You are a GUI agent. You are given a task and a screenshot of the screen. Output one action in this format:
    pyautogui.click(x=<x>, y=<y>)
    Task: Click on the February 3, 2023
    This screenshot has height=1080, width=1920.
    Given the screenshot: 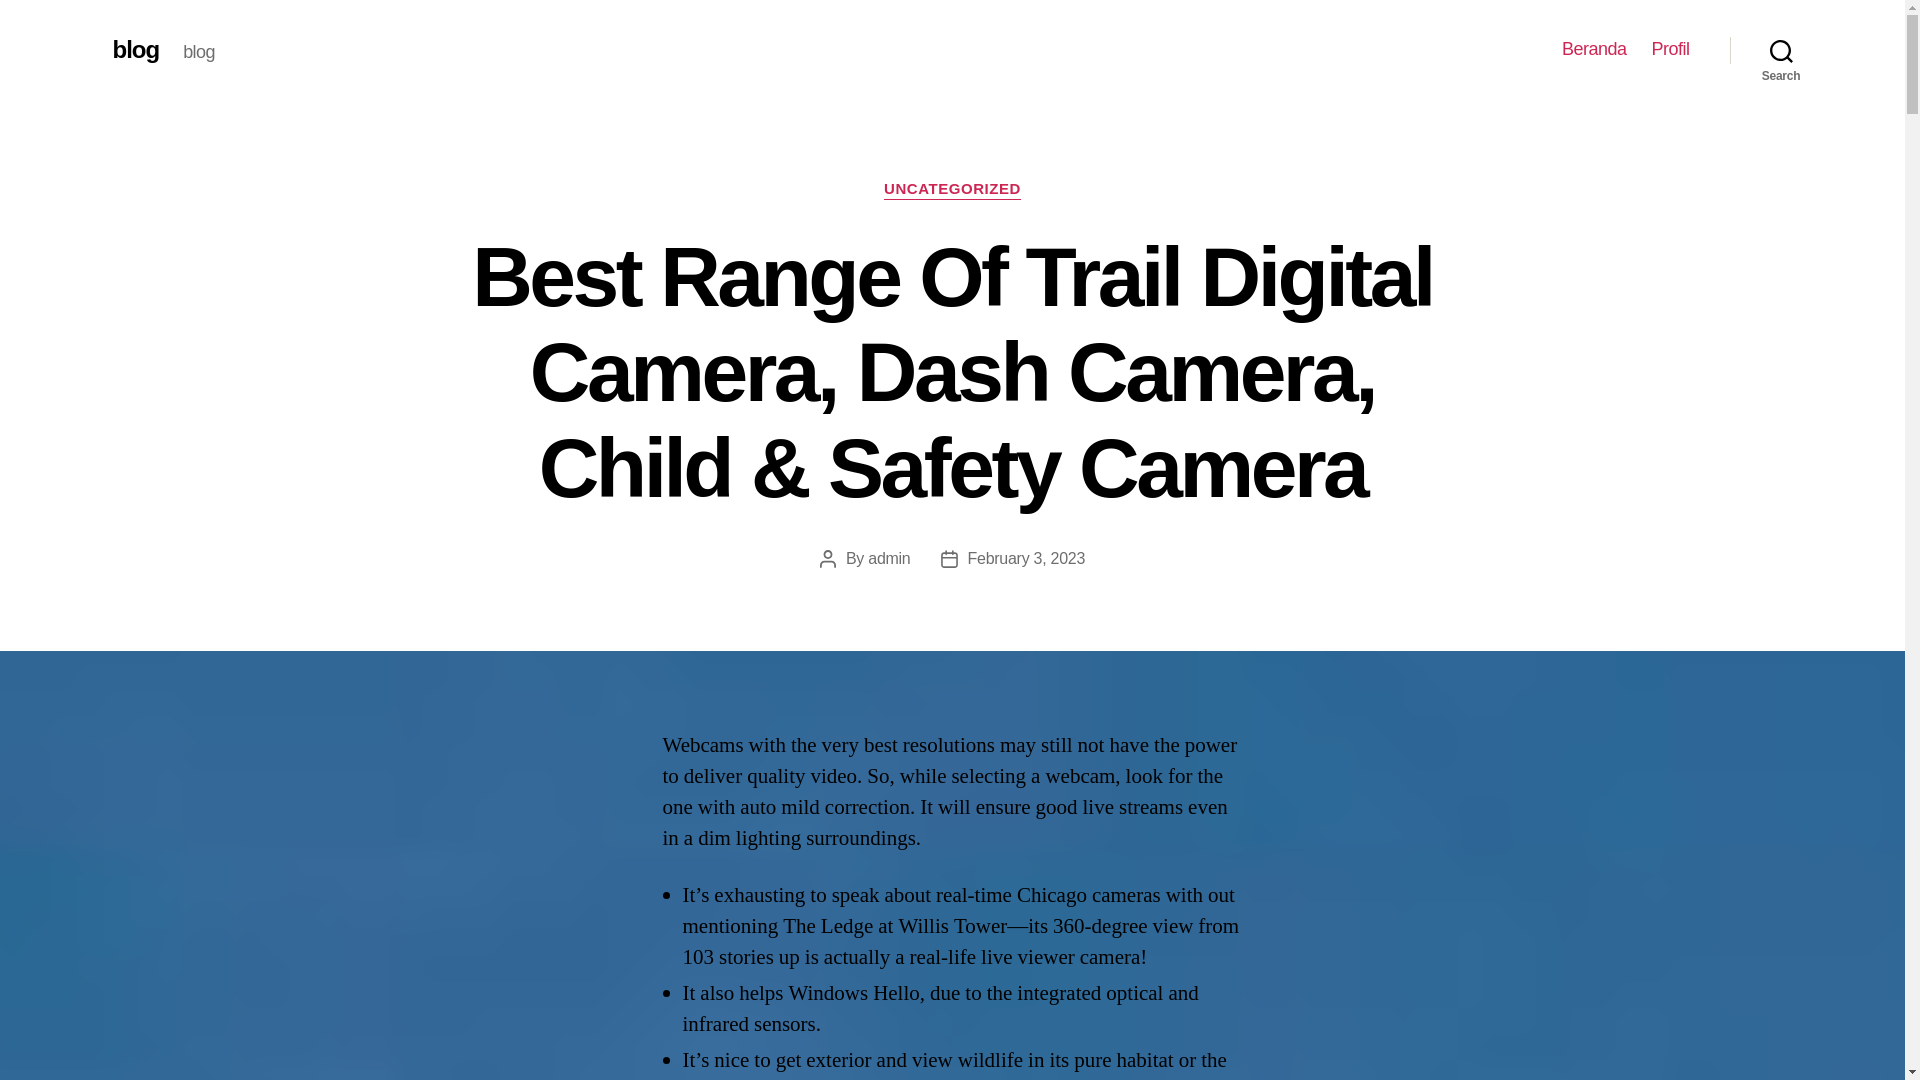 What is the action you would take?
    pyautogui.click(x=1026, y=558)
    